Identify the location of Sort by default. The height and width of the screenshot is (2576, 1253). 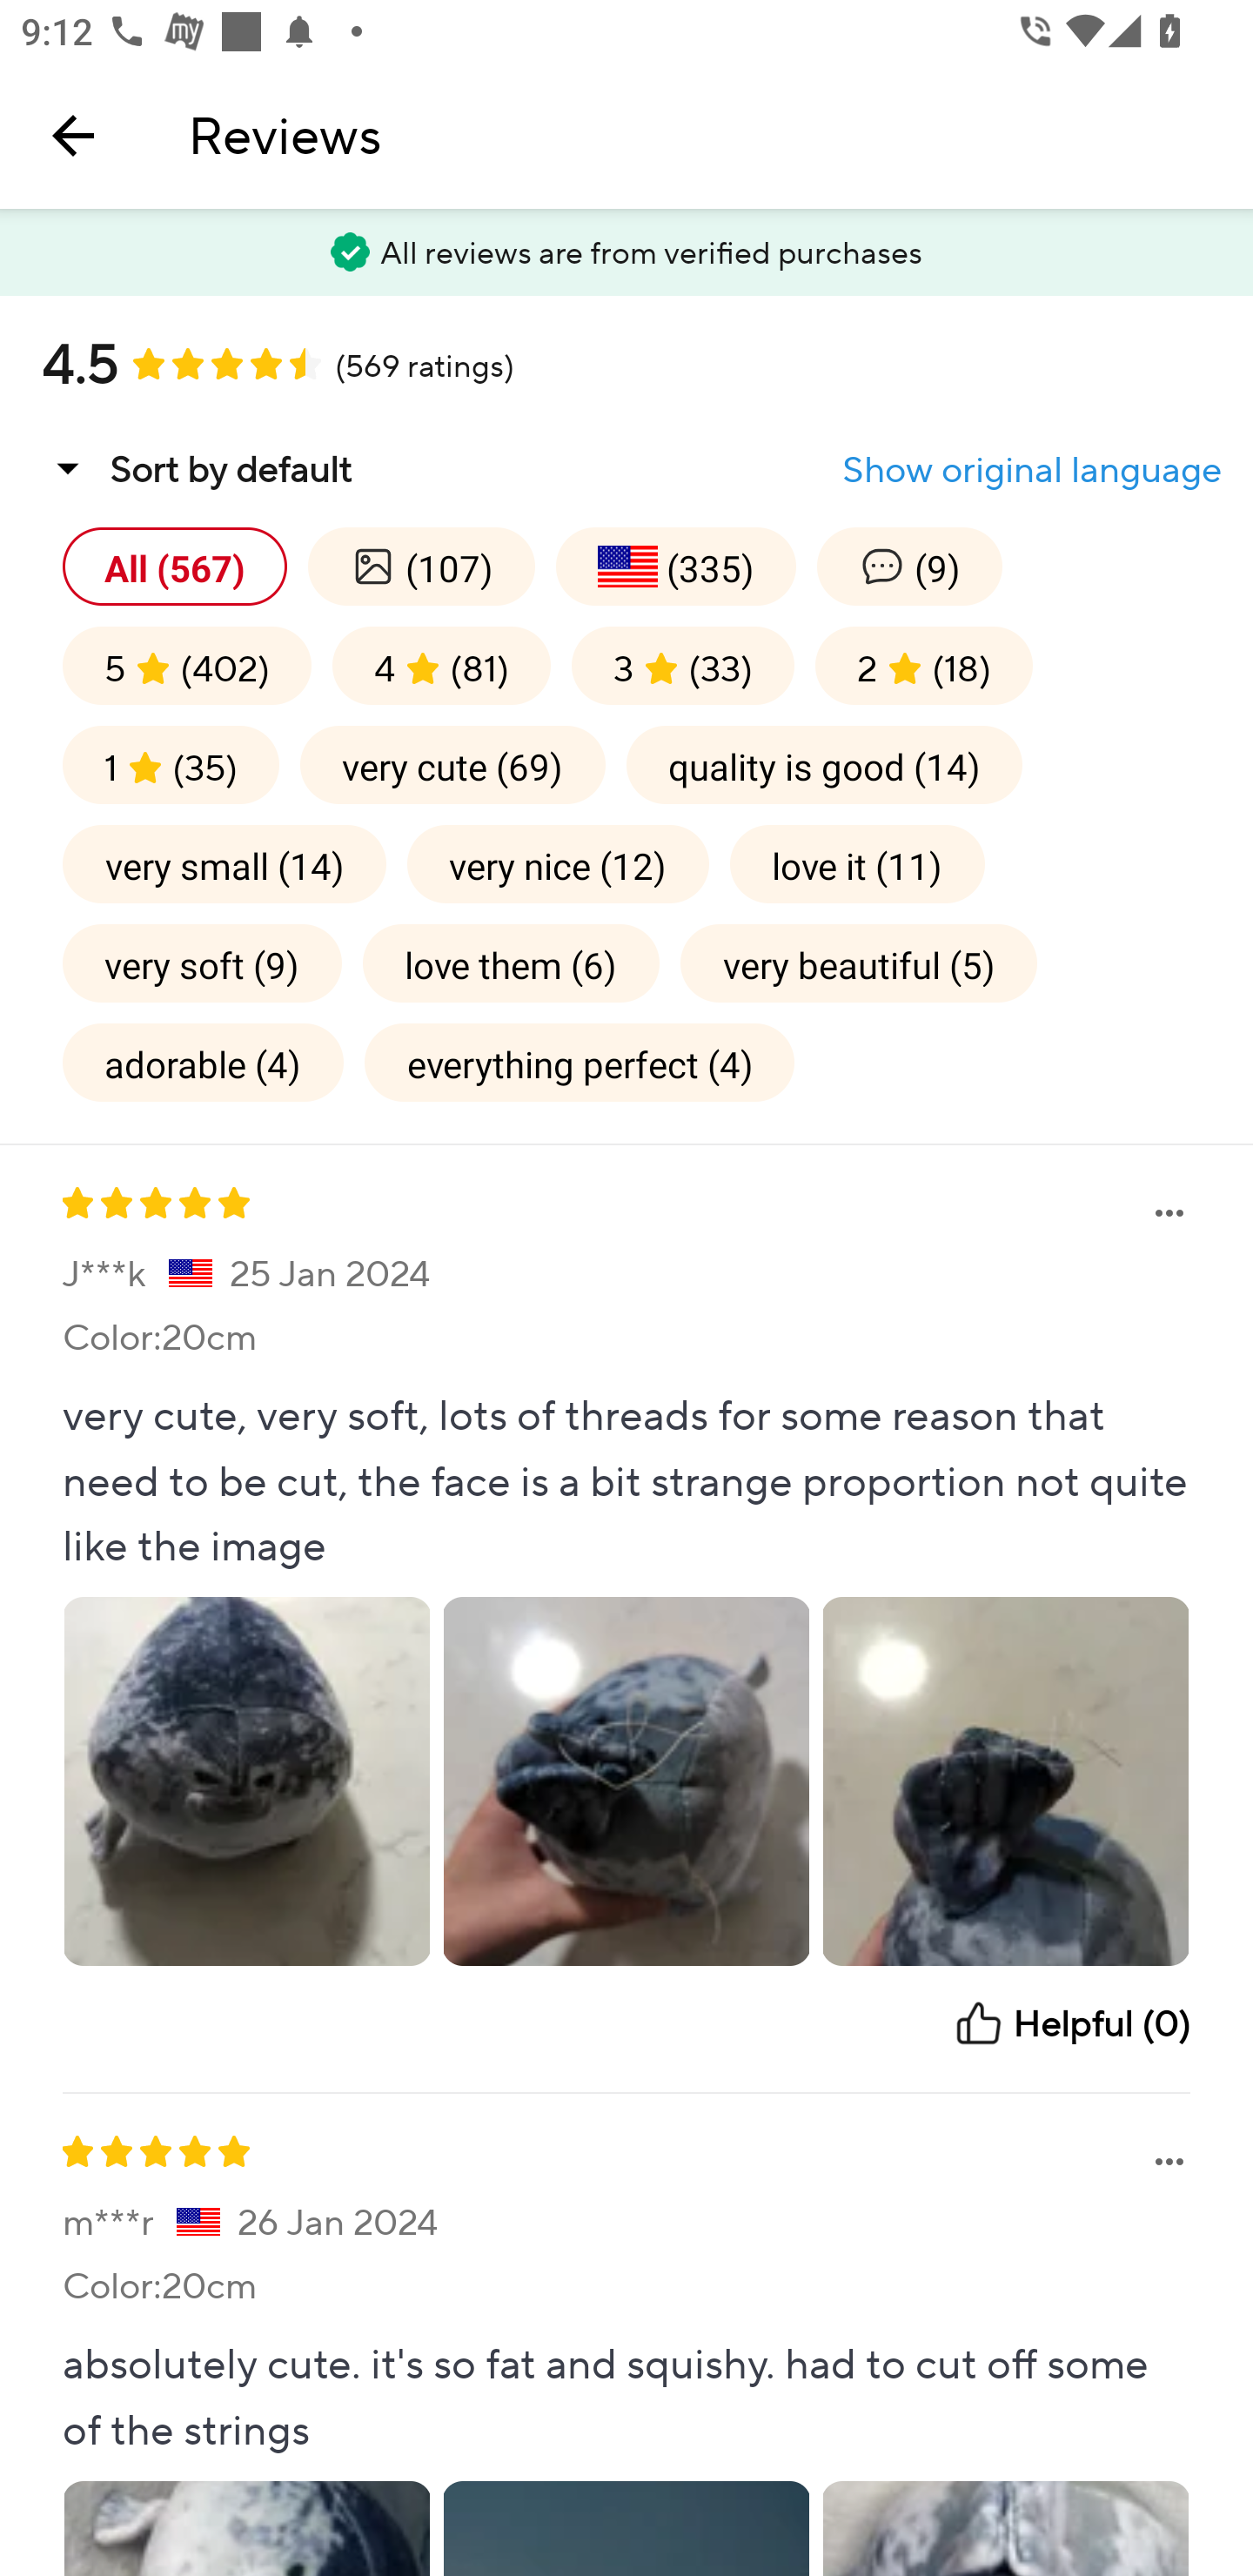
(197, 468).